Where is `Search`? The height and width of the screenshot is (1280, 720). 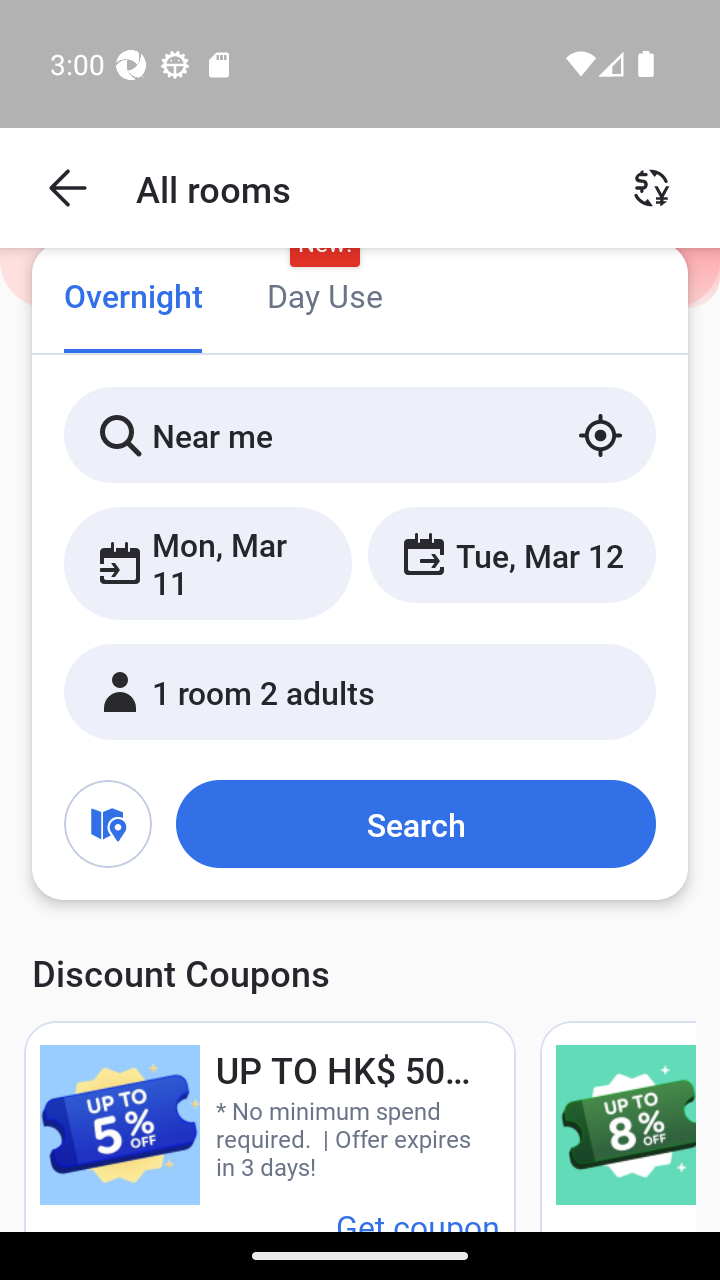 Search is located at coordinates (415, 823).